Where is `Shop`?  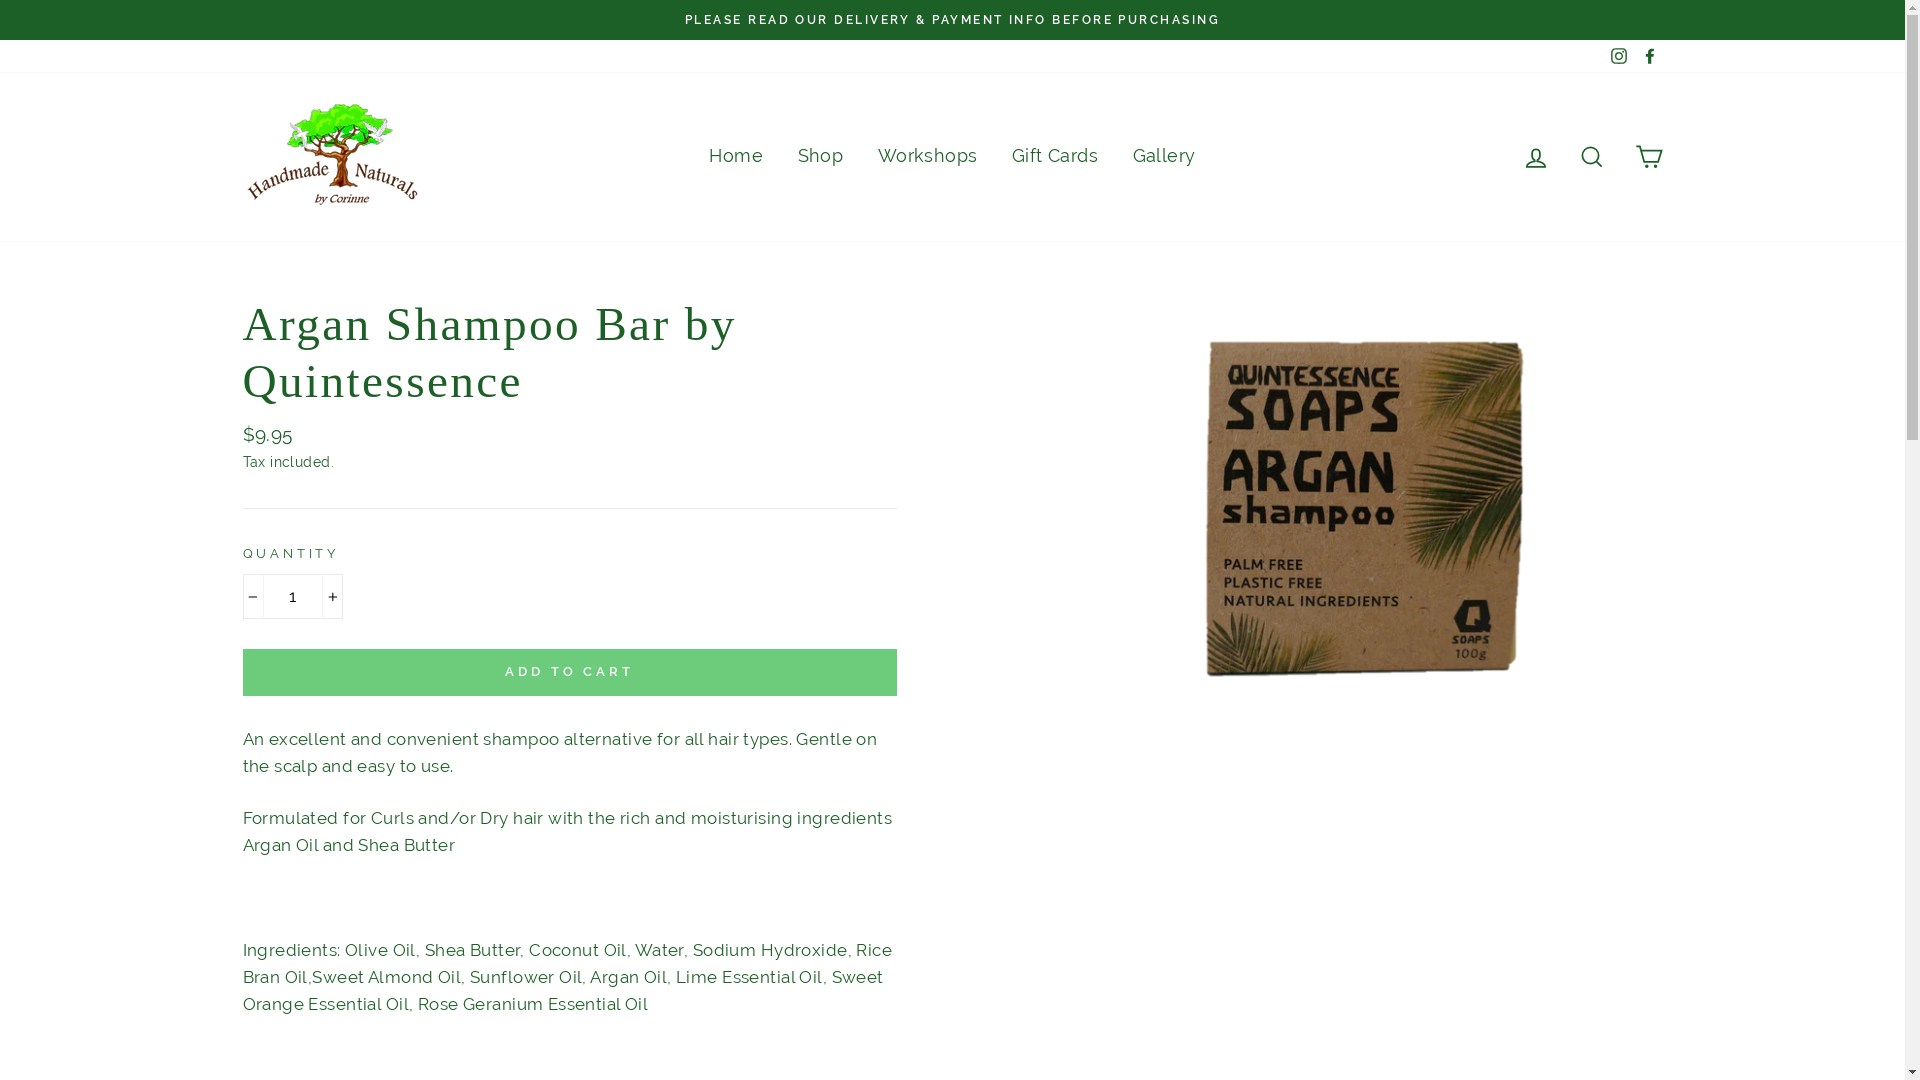 Shop is located at coordinates (821, 157).